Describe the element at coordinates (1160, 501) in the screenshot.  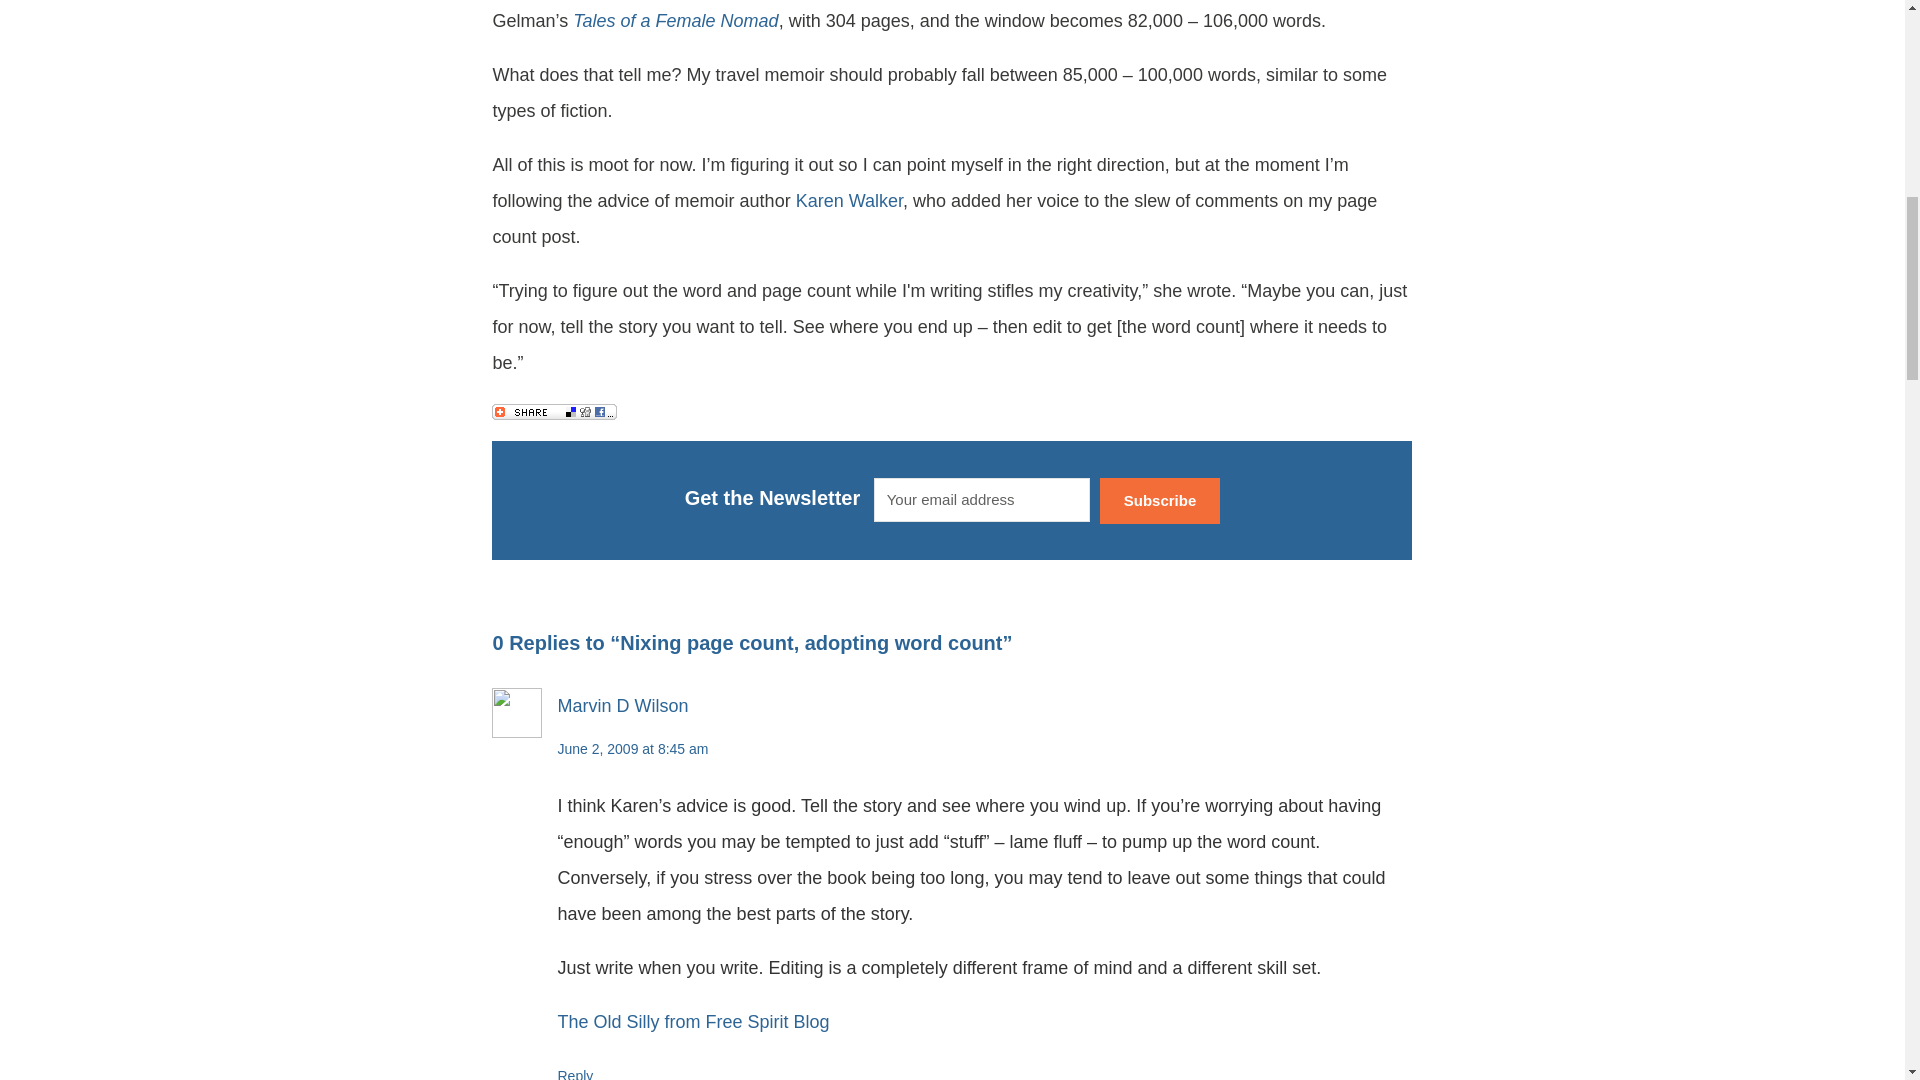
I see `Subscribe` at that location.